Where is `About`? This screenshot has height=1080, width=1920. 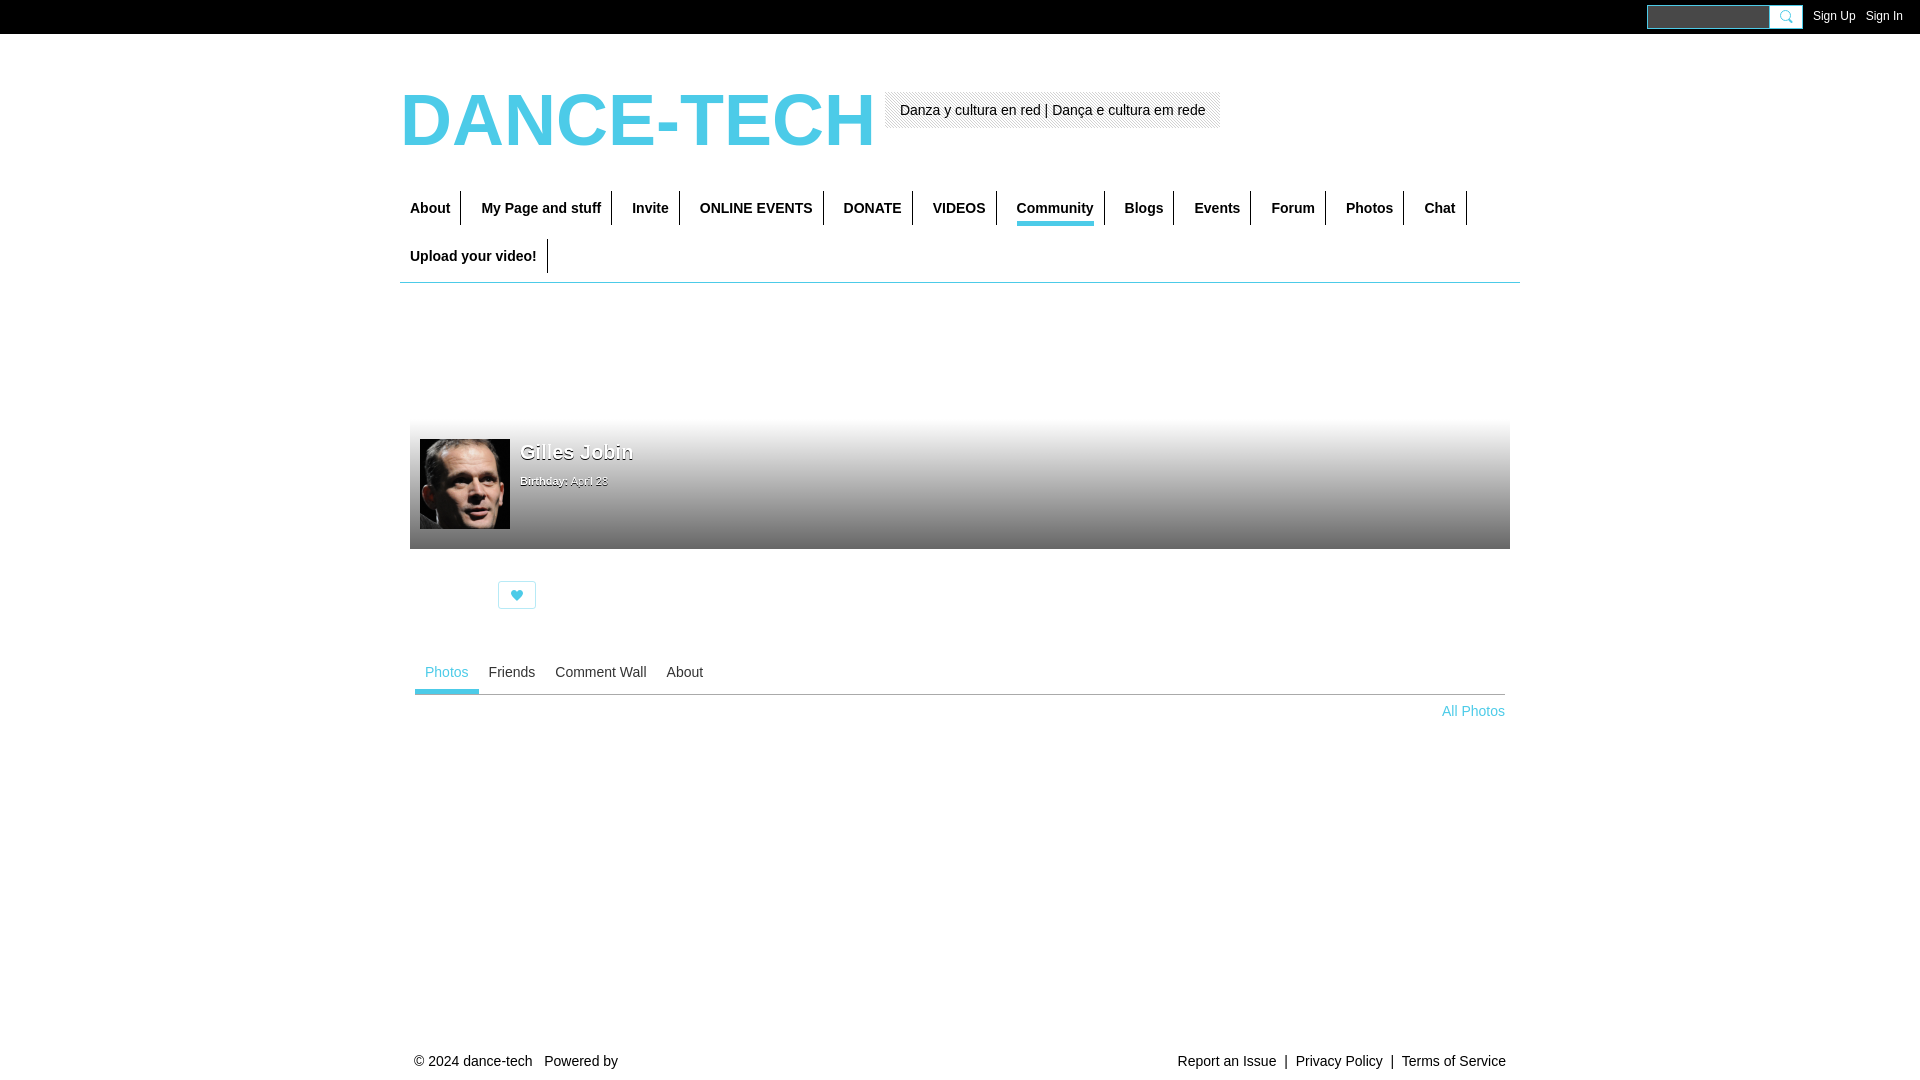
About is located at coordinates (430, 208).